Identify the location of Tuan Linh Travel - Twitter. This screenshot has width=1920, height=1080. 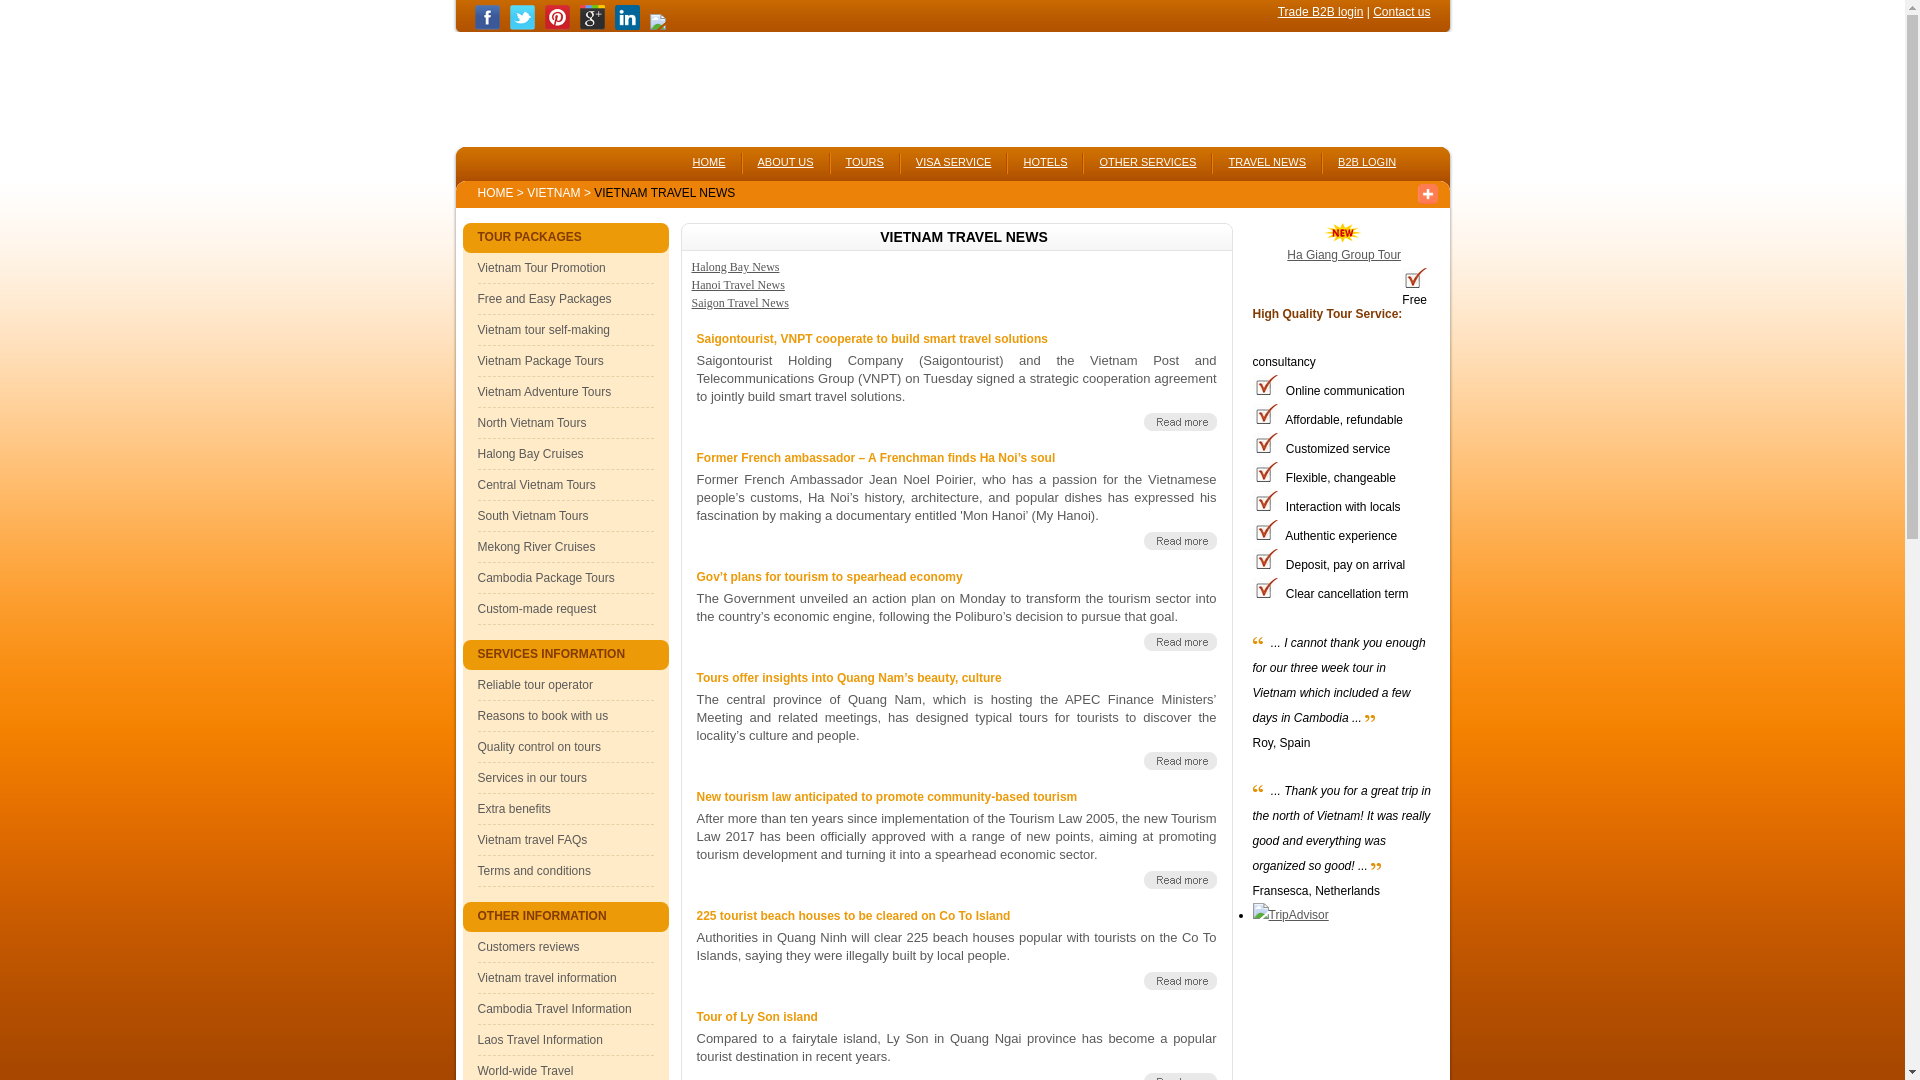
(522, 26).